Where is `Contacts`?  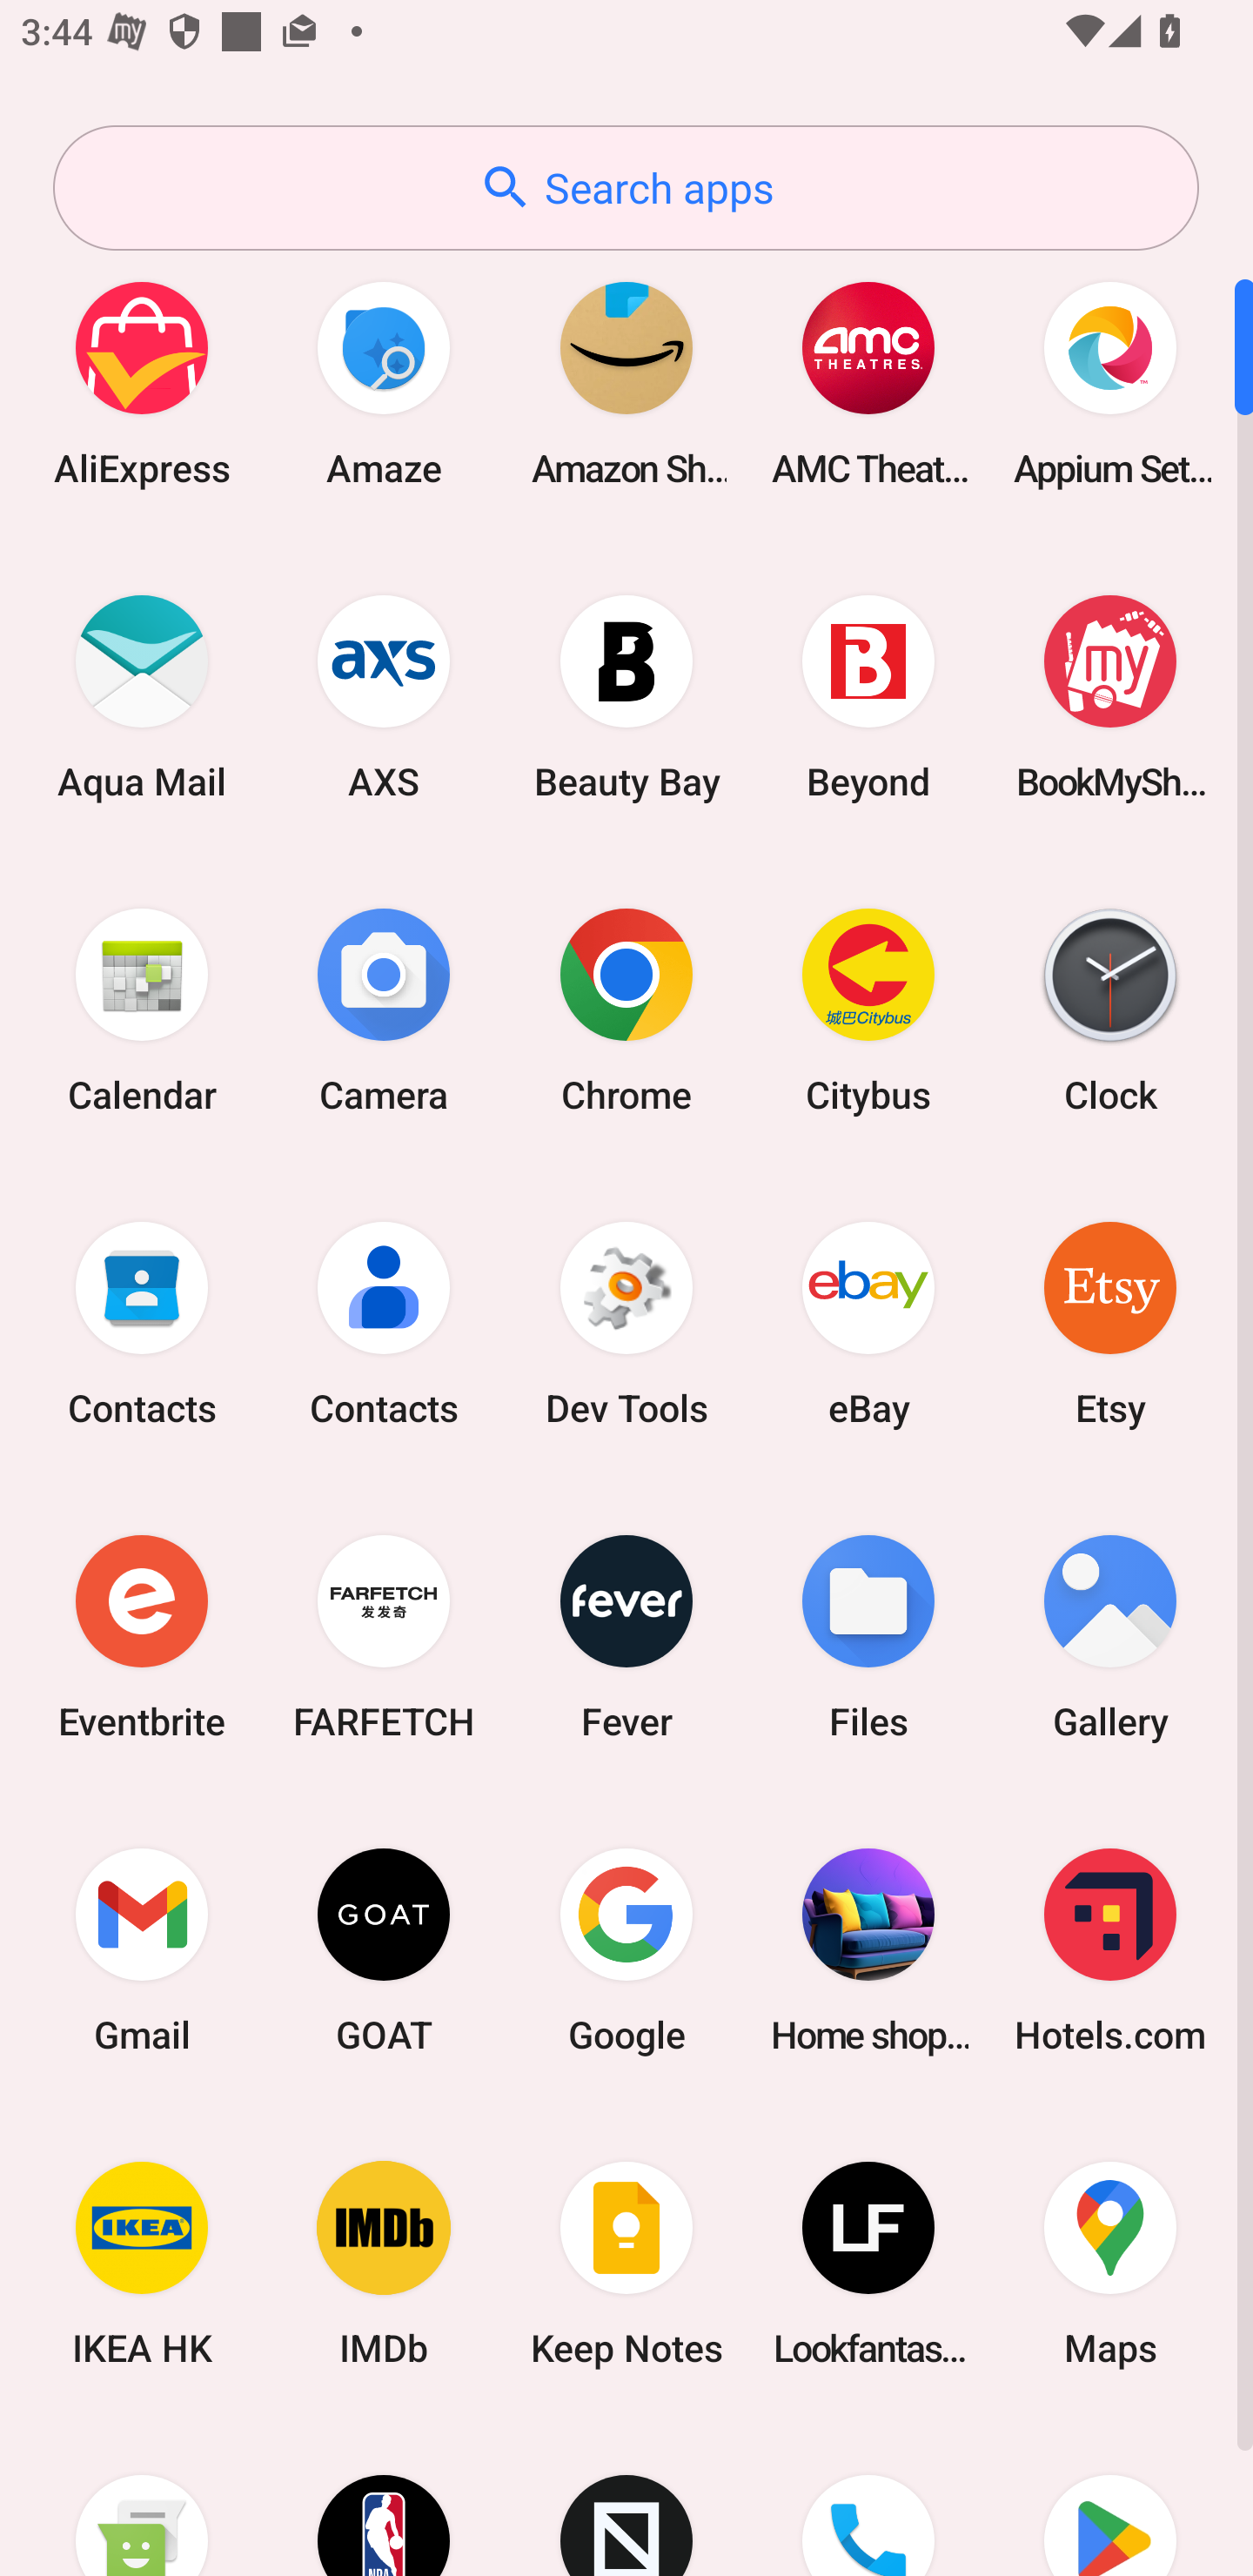
Contacts is located at coordinates (384, 1323).